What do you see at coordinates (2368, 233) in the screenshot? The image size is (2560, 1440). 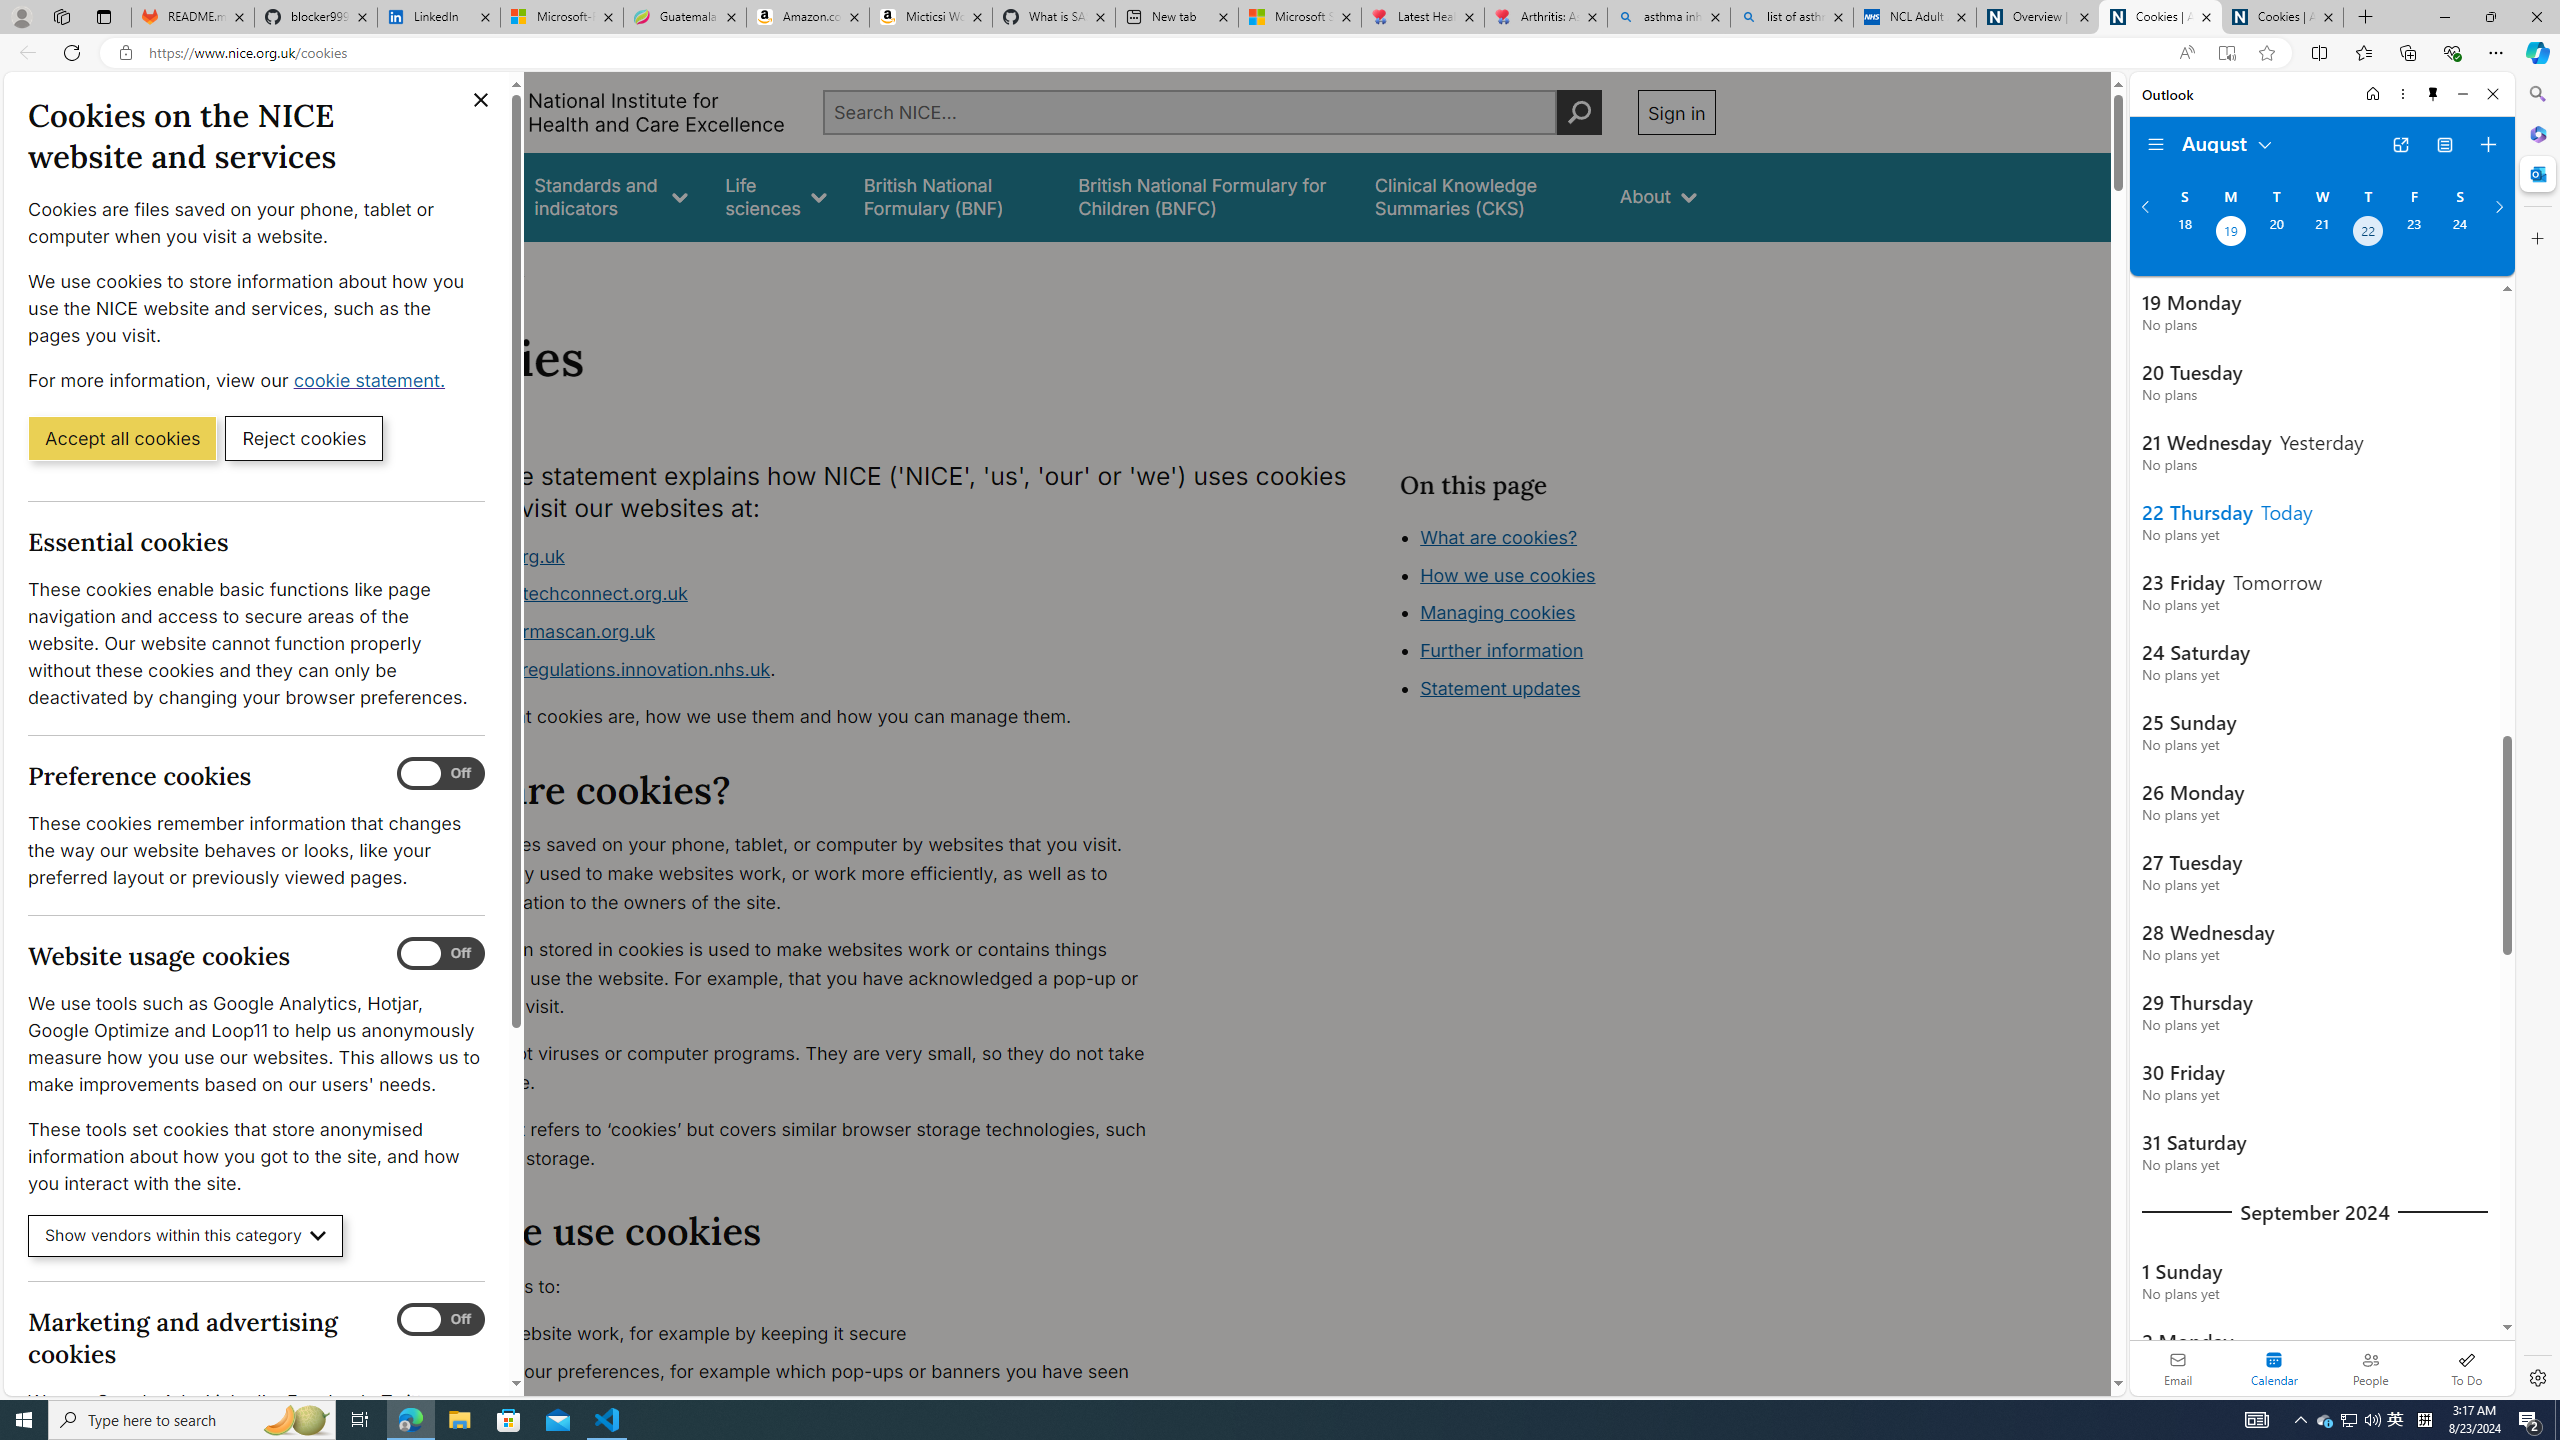 I see `Thursday, August 22, 2024. Today. ` at bounding box center [2368, 233].